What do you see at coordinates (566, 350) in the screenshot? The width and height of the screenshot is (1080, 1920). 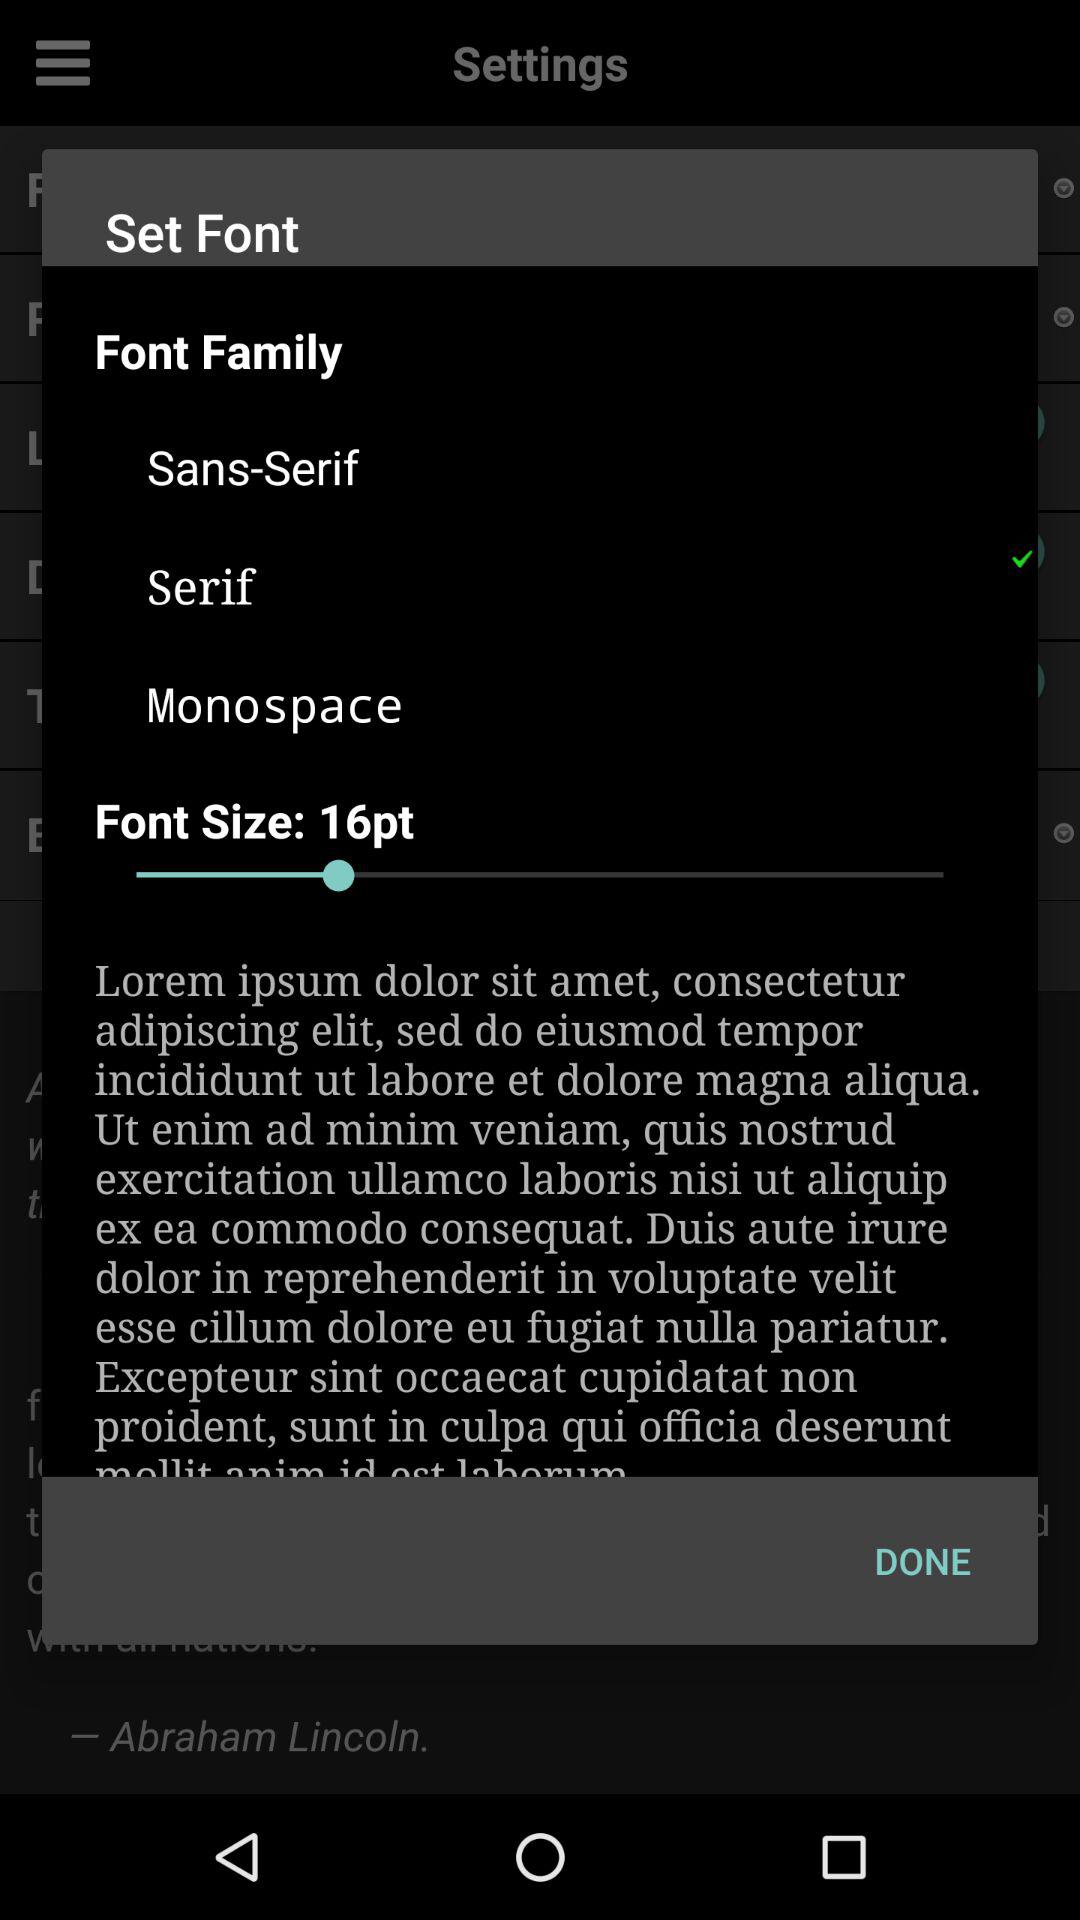 I see `select the font family item` at bounding box center [566, 350].